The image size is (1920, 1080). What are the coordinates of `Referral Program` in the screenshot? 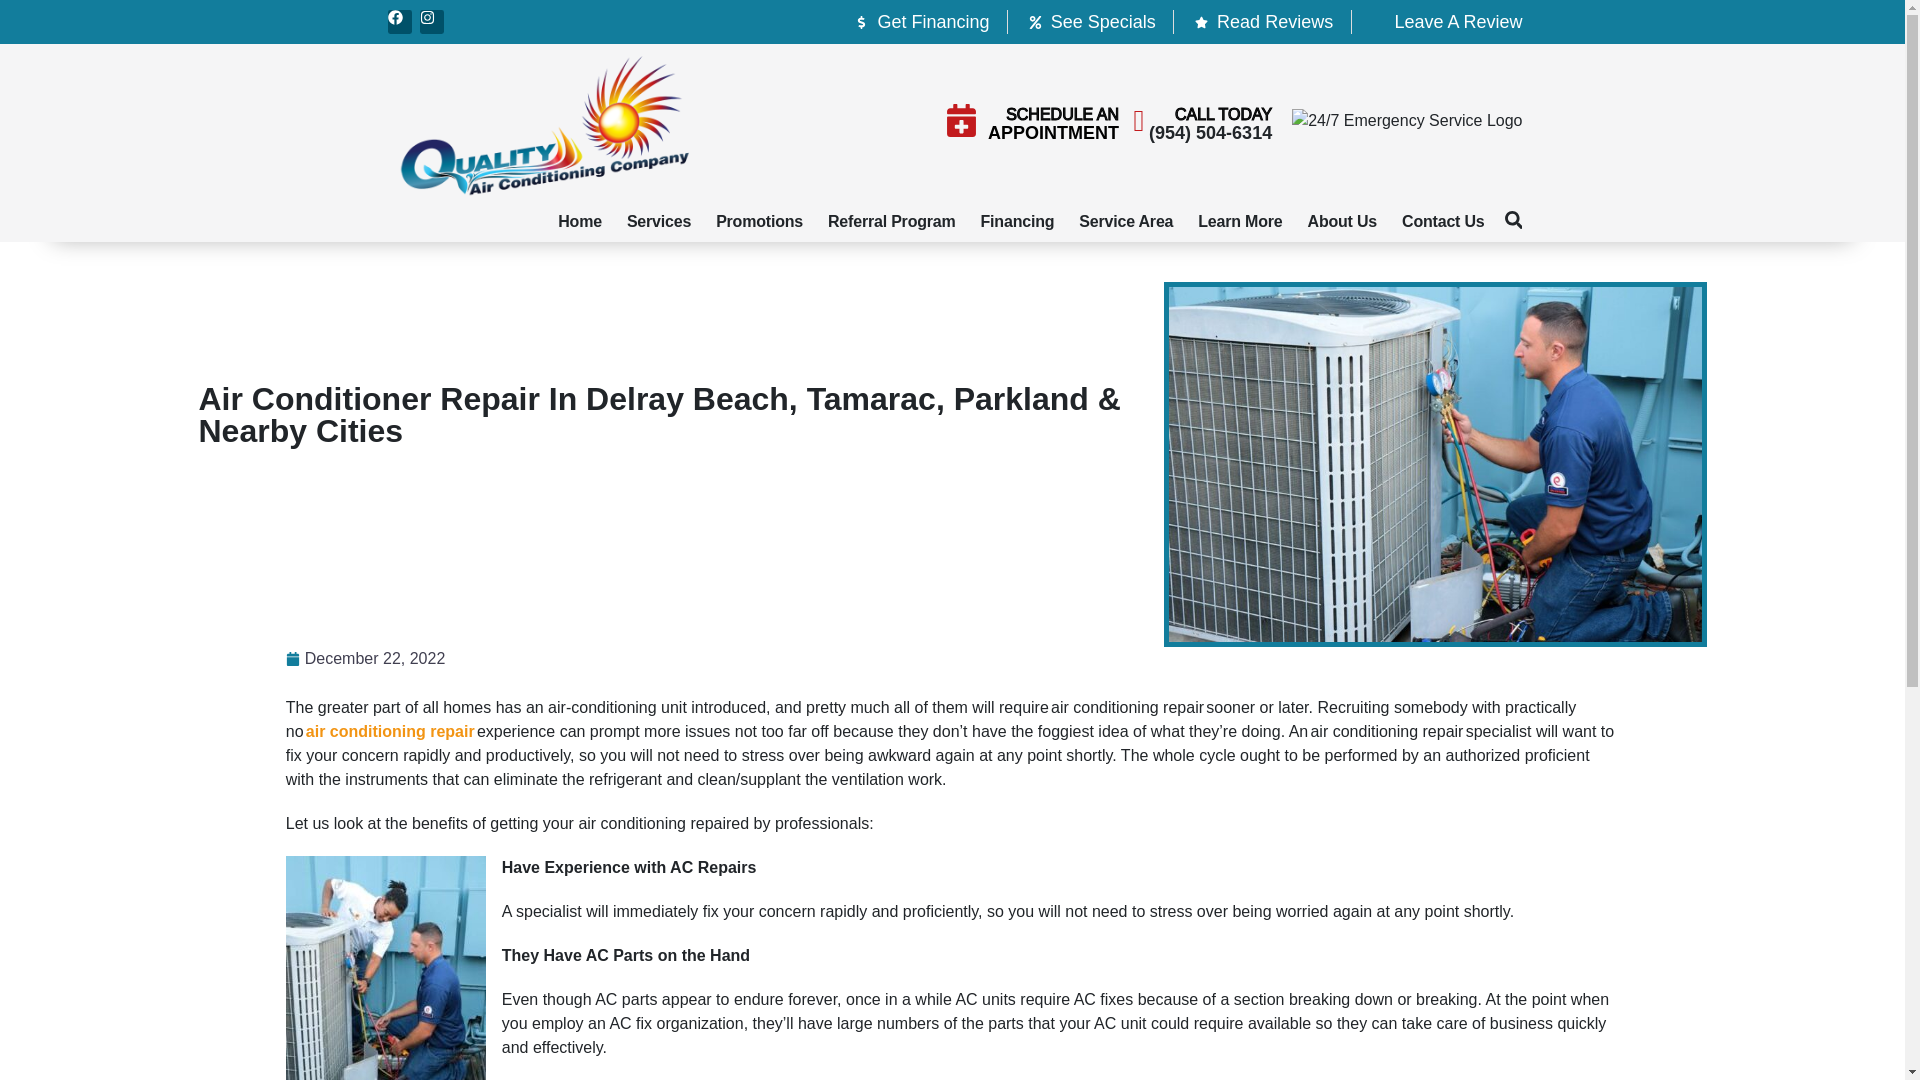 It's located at (892, 221).